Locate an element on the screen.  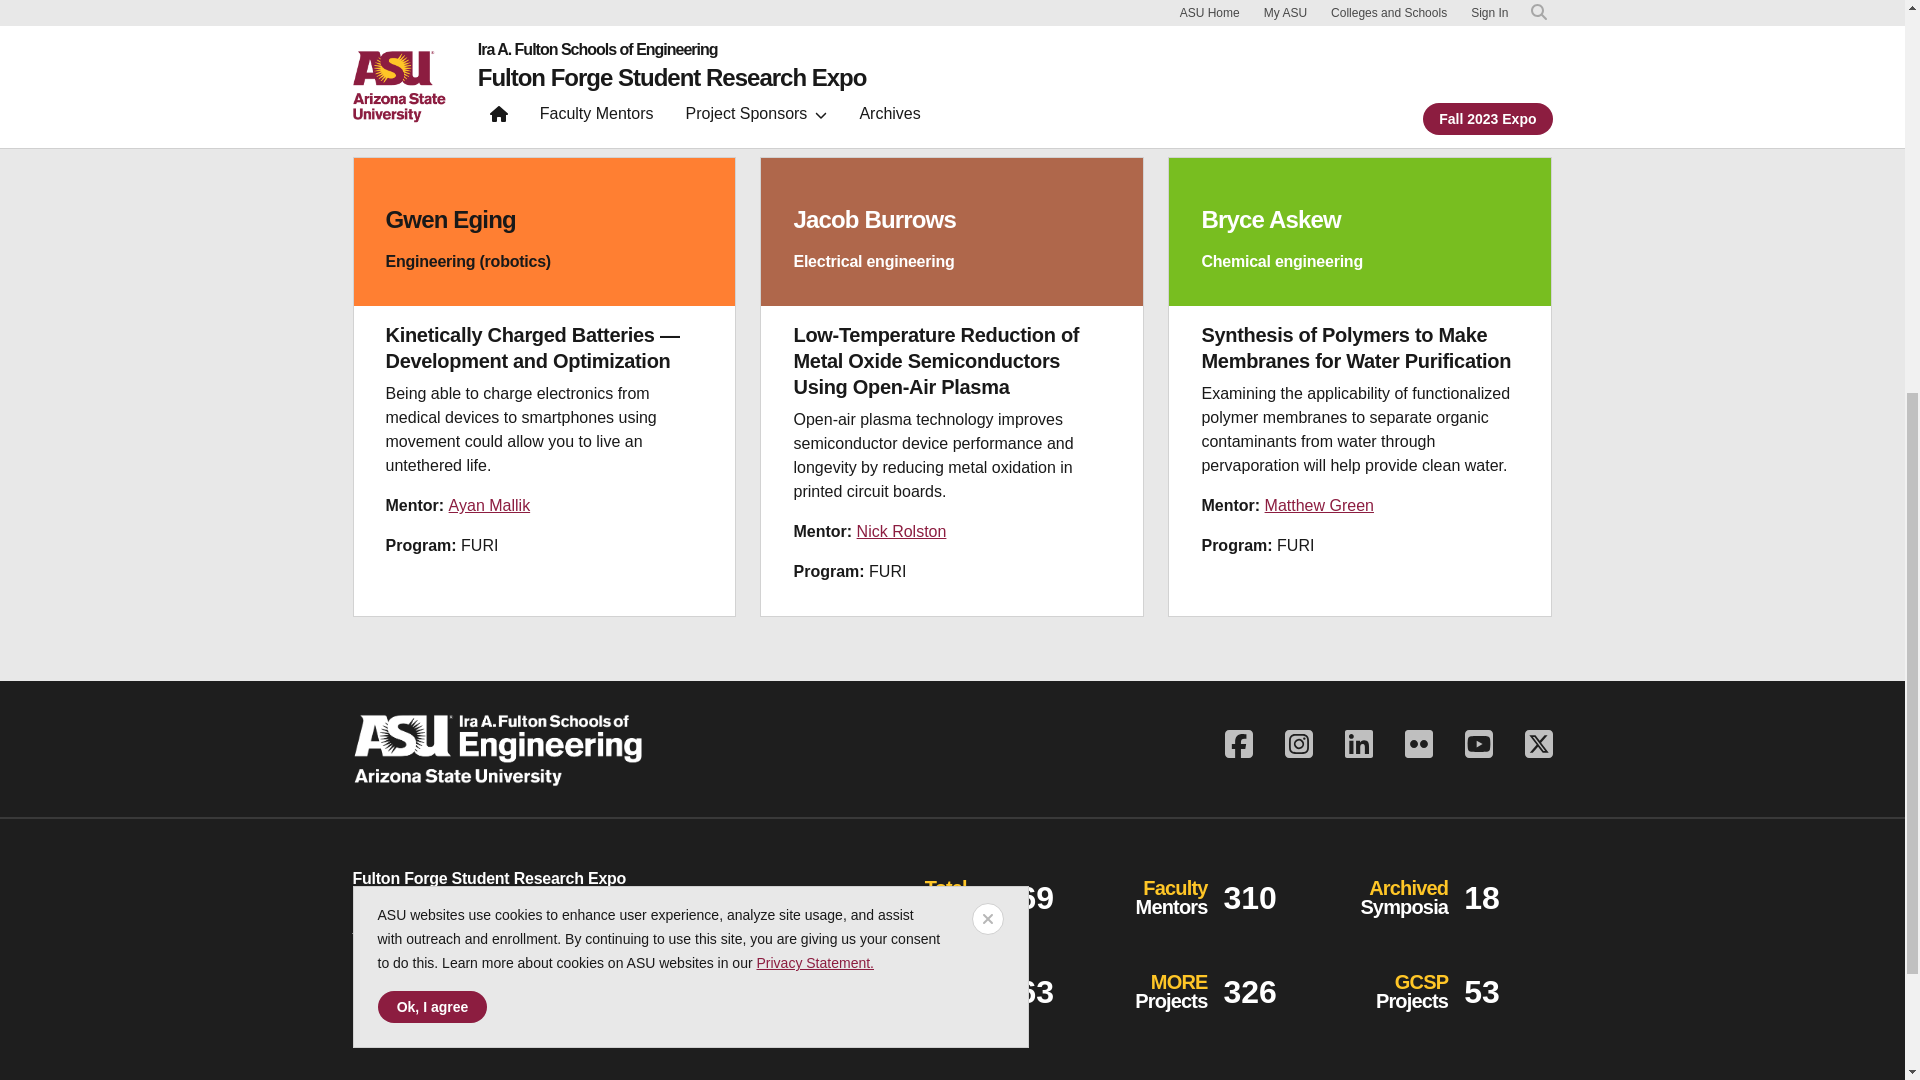
Contribute is located at coordinates (425, 995).